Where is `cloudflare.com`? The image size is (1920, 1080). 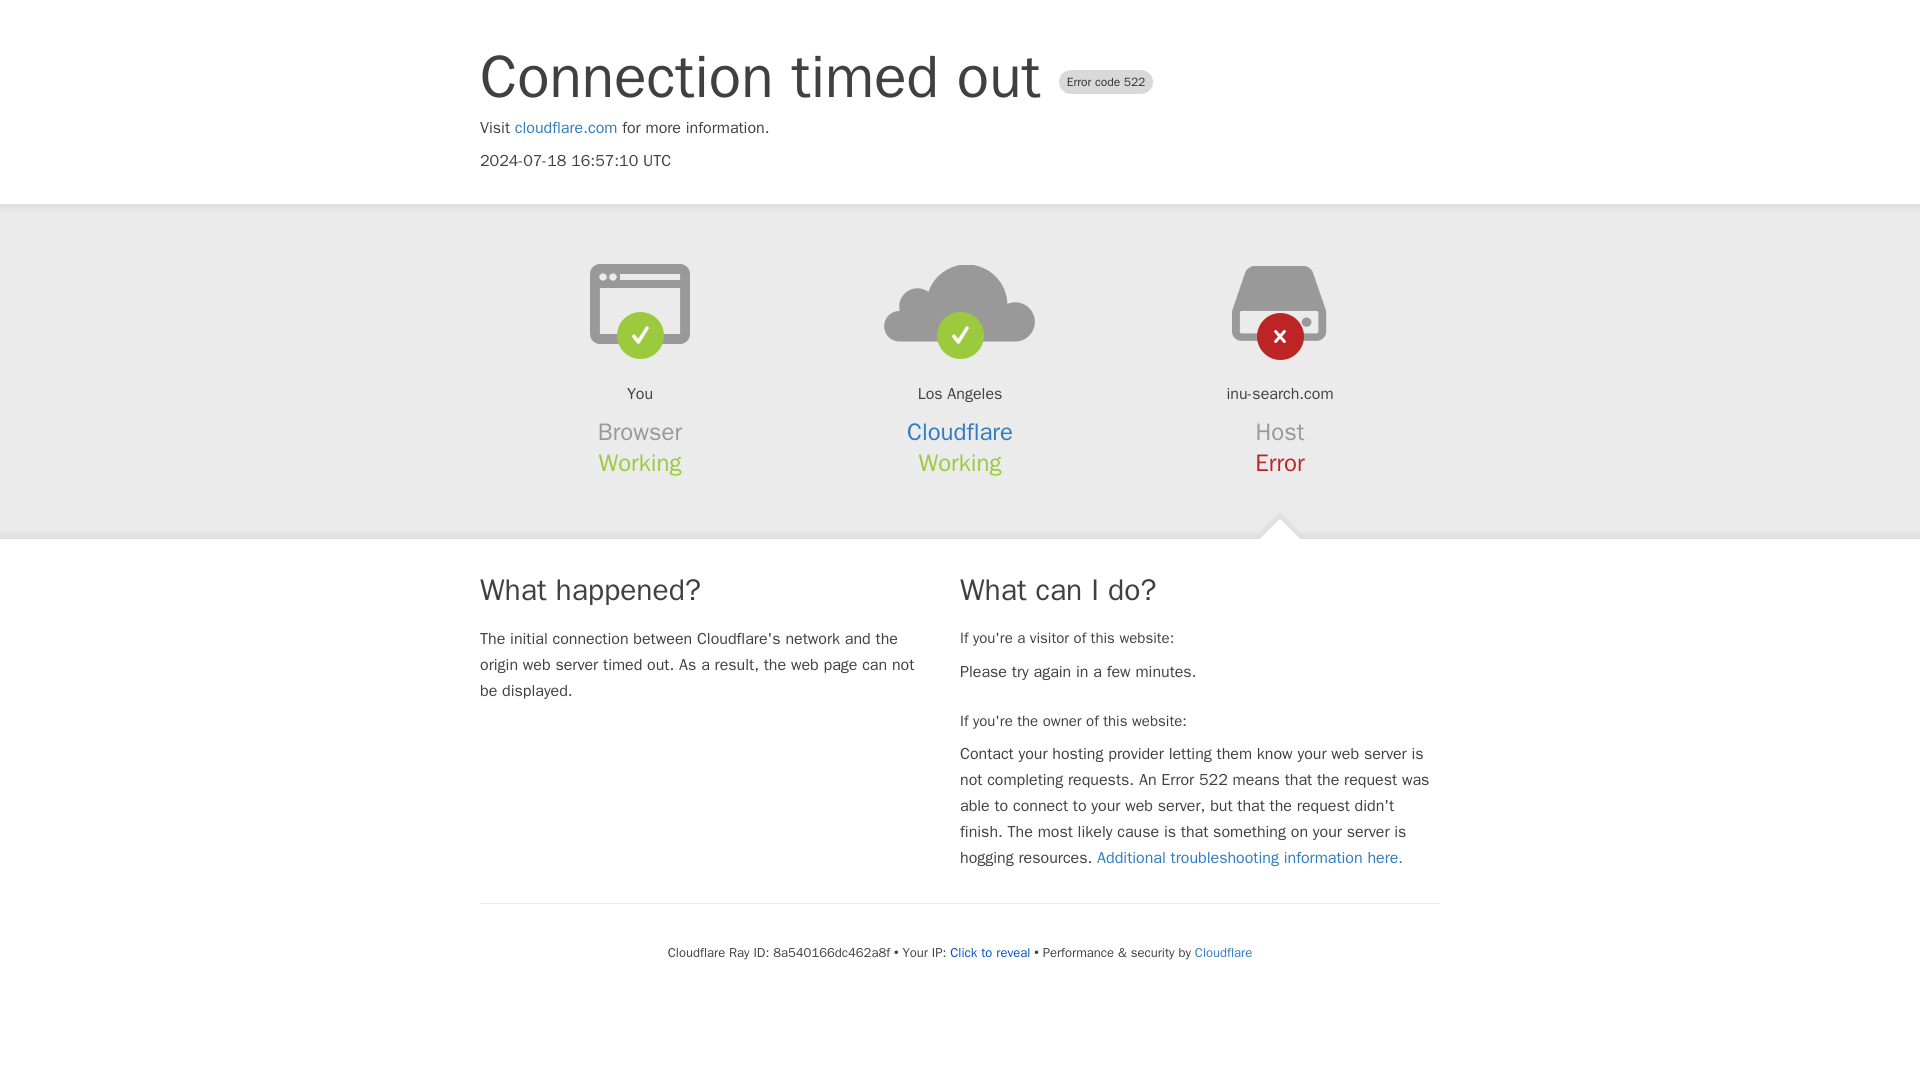 cloudflare.com is located at coordinates (566, 128).